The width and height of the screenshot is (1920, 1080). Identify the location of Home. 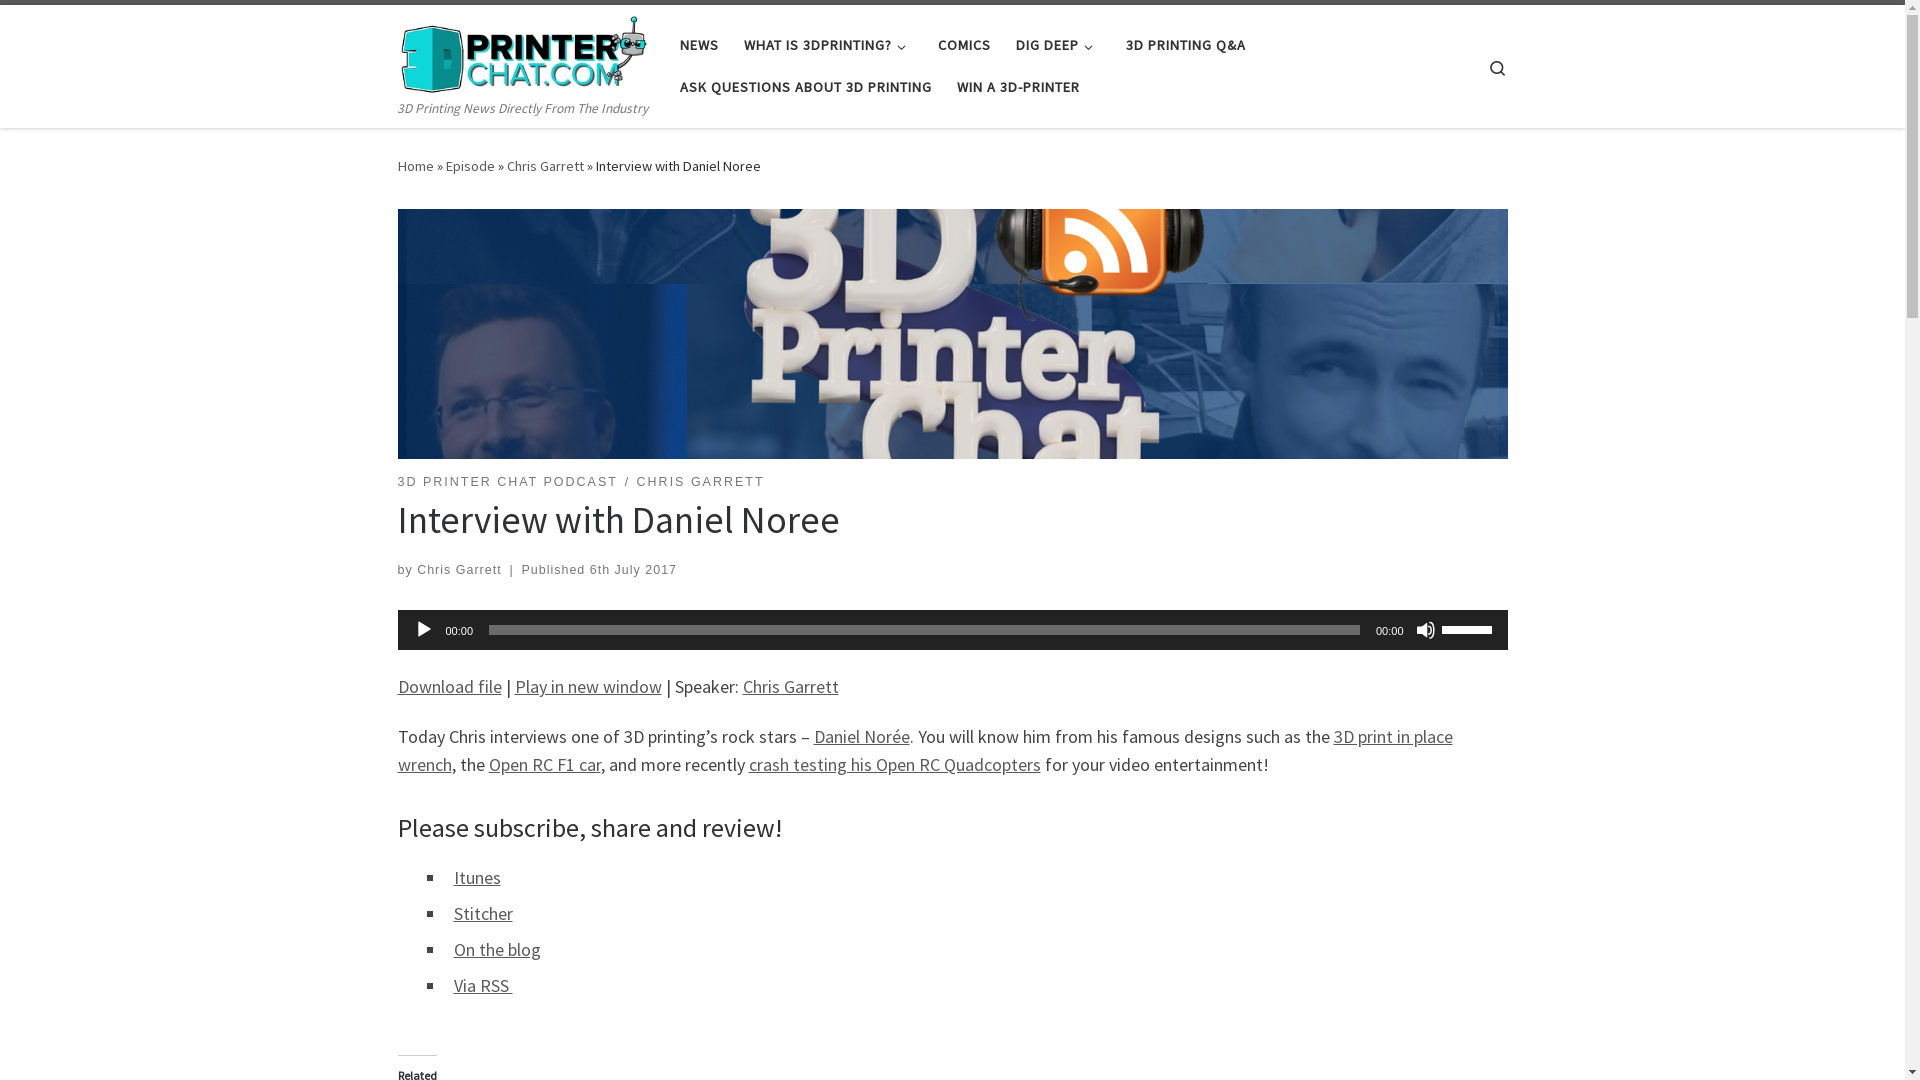
(416, 166).